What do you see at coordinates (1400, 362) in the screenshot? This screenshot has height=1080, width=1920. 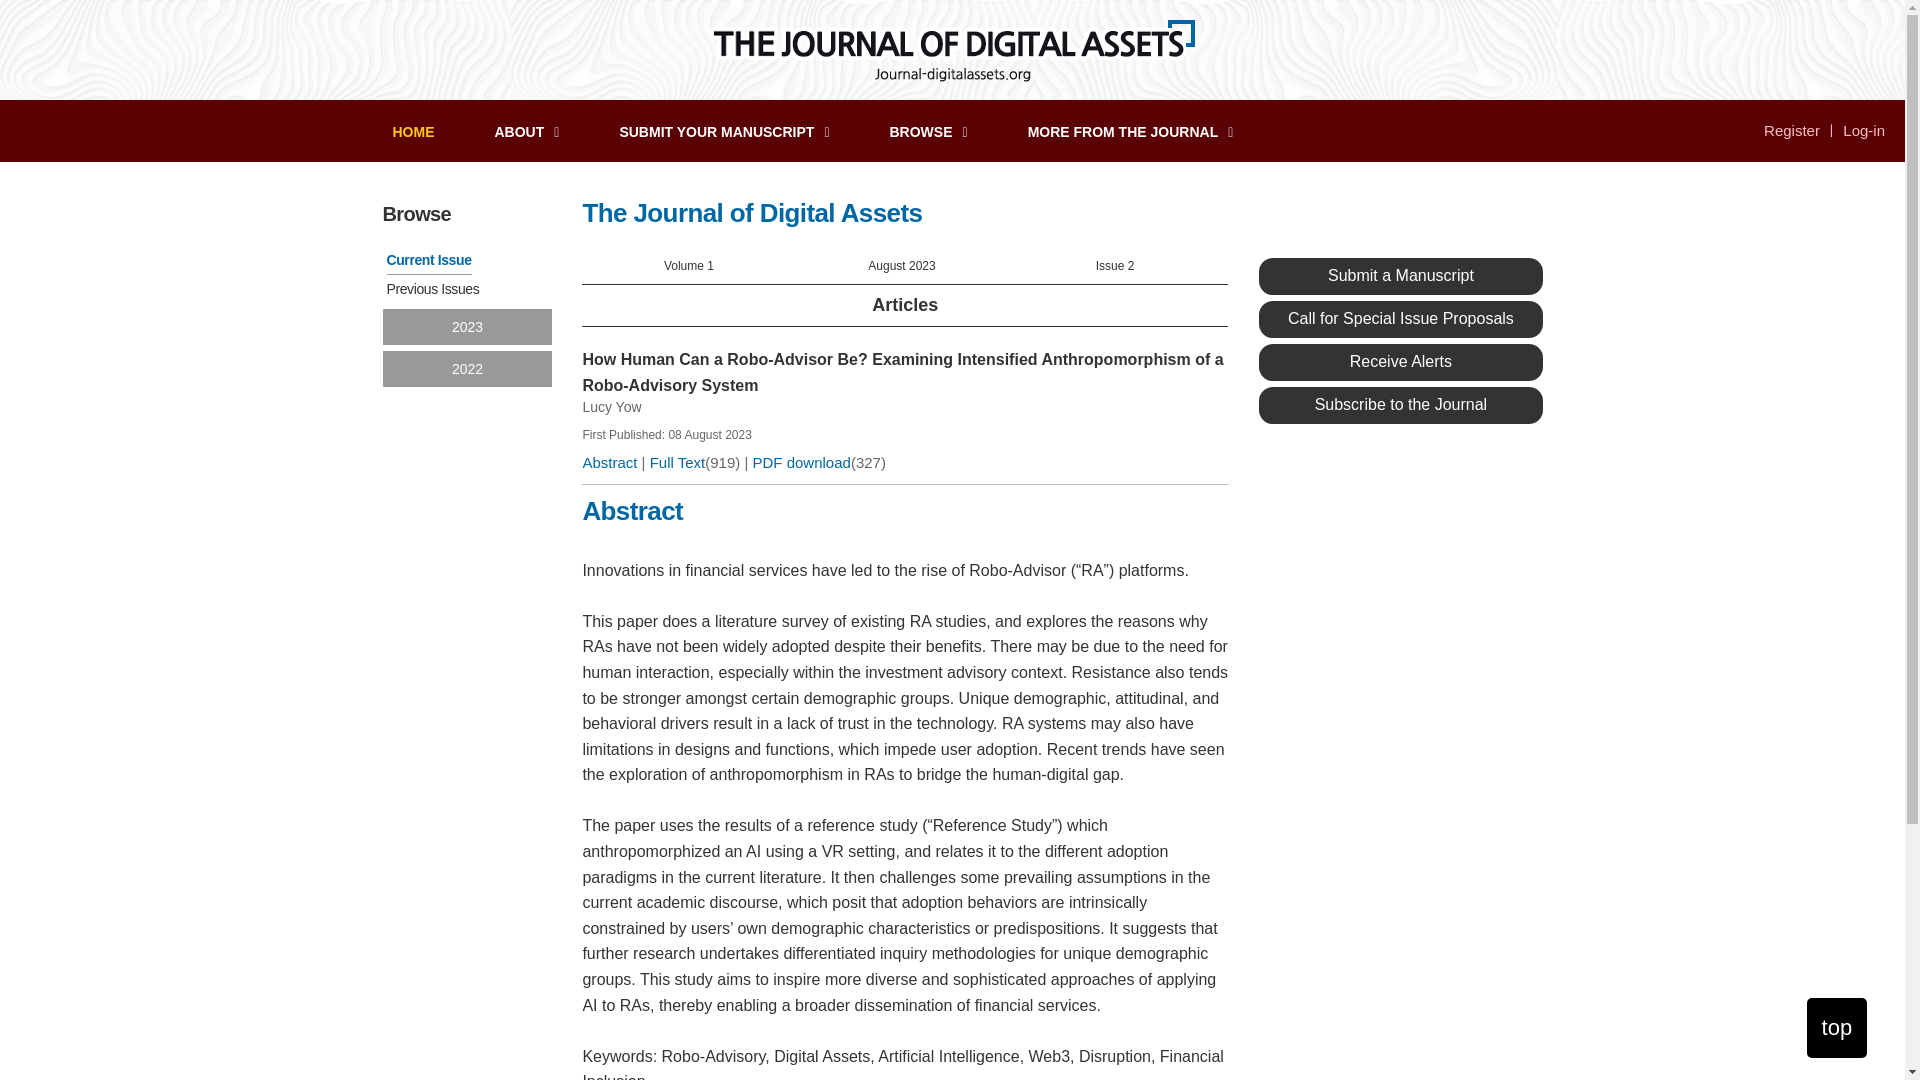 I see `Receive Alerts` at bounding box center [1400, 362].